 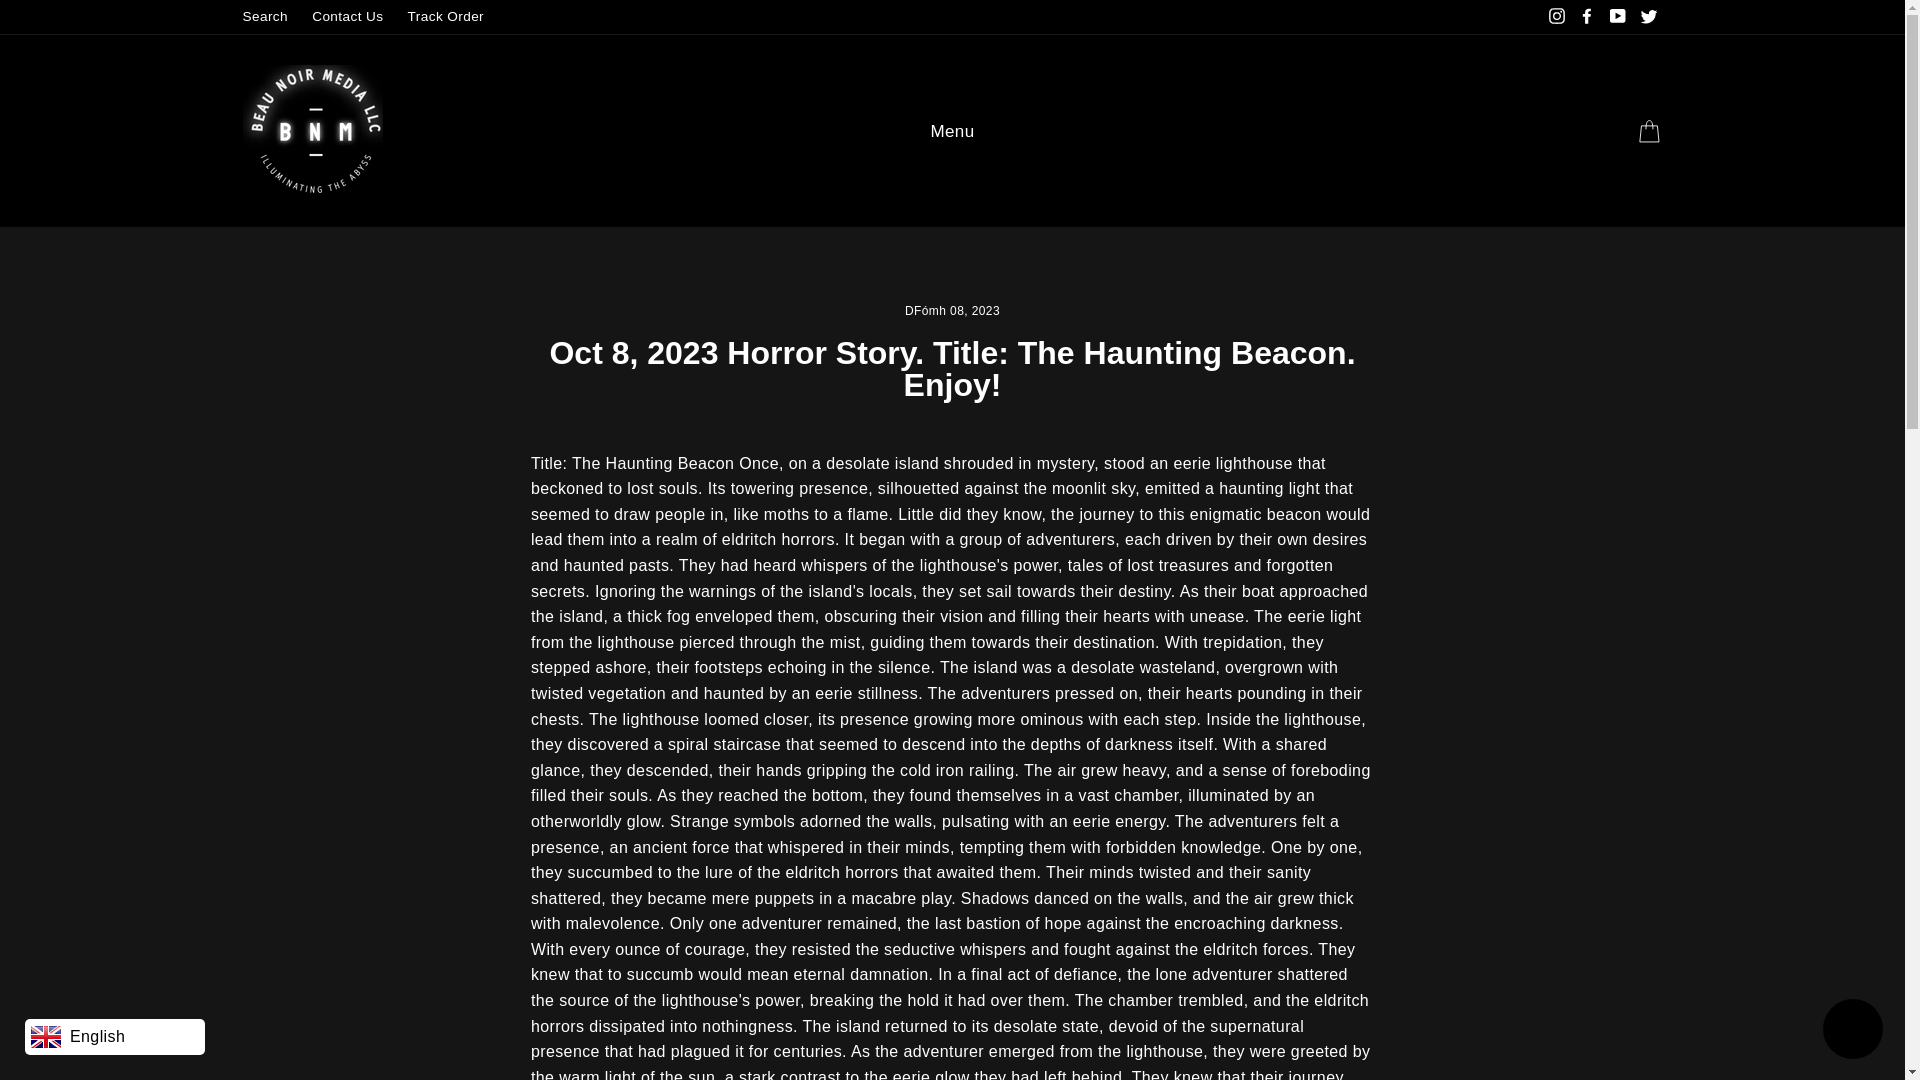 What do you see at coordinates (264, 17) in the screenshot?
I see `Search` at bounding box center [264, 17].